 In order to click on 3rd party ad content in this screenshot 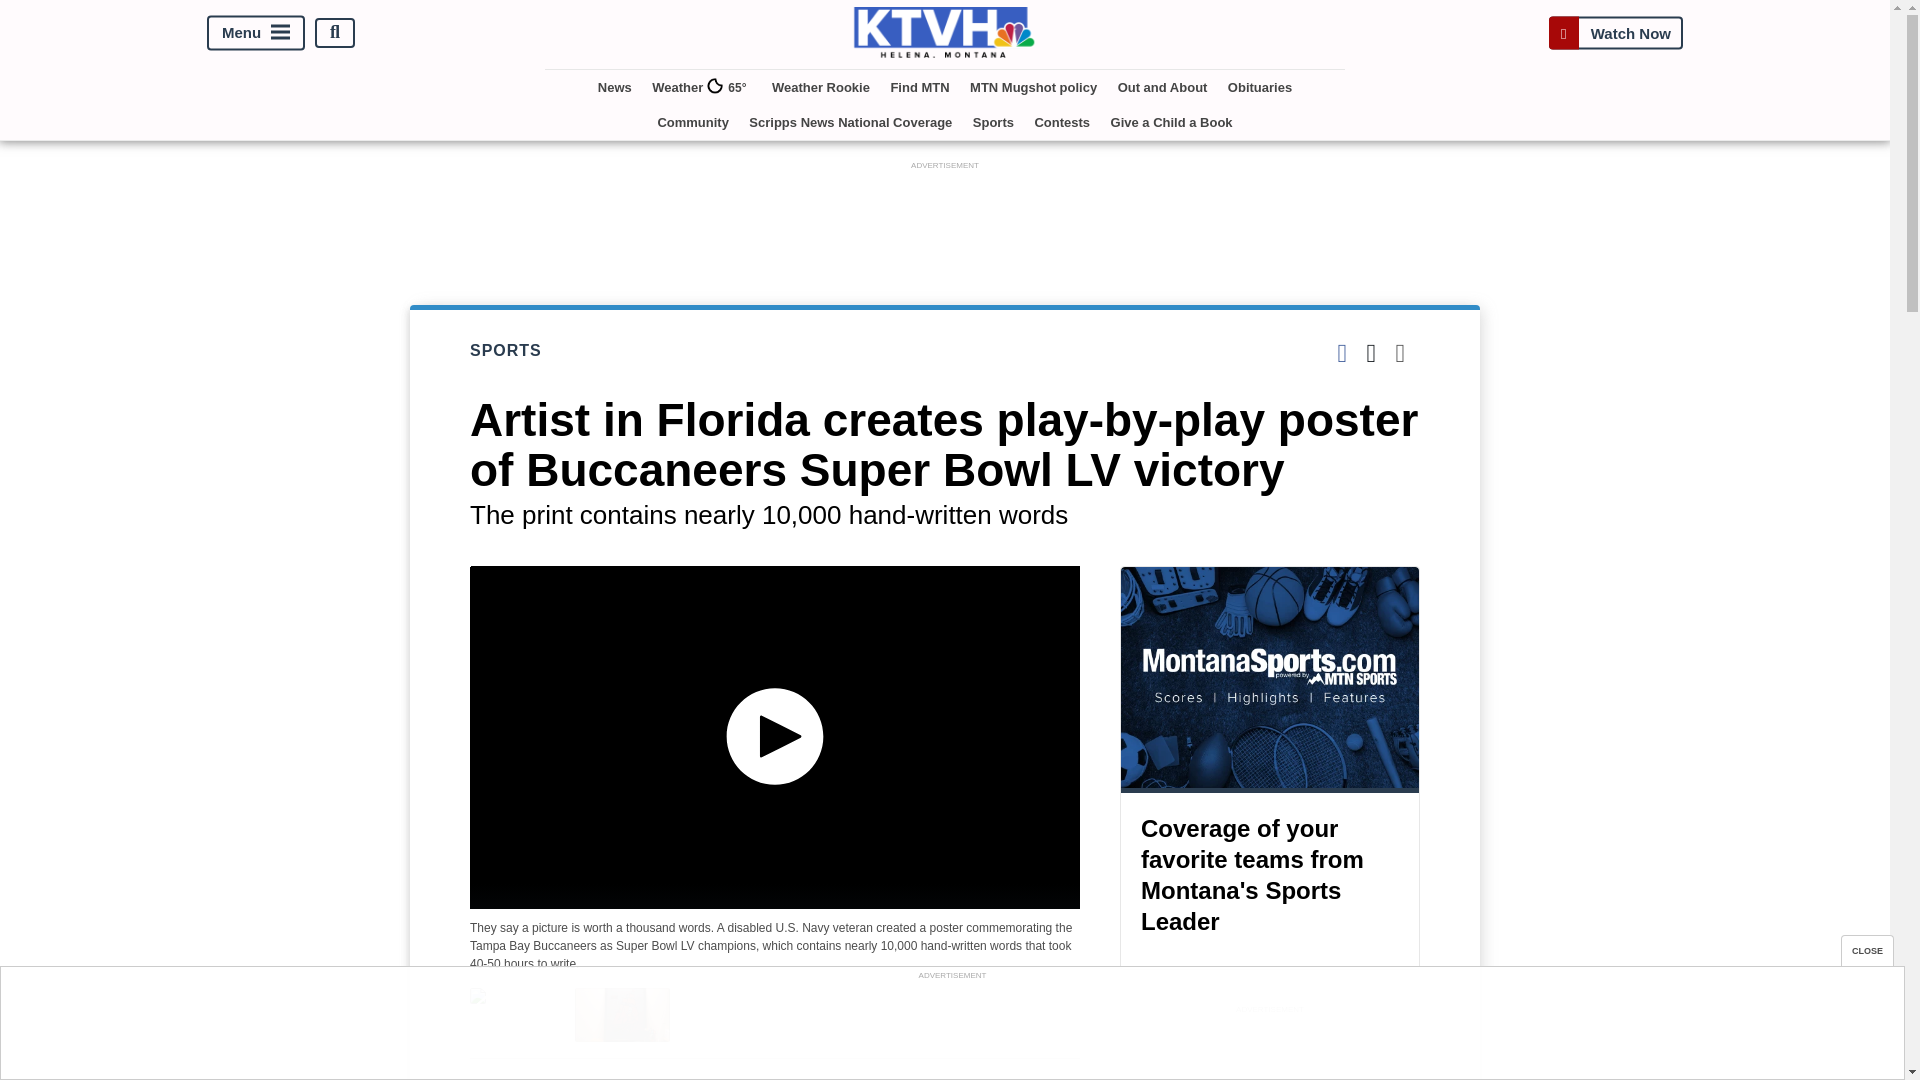, I will do `click(945, 219)`.